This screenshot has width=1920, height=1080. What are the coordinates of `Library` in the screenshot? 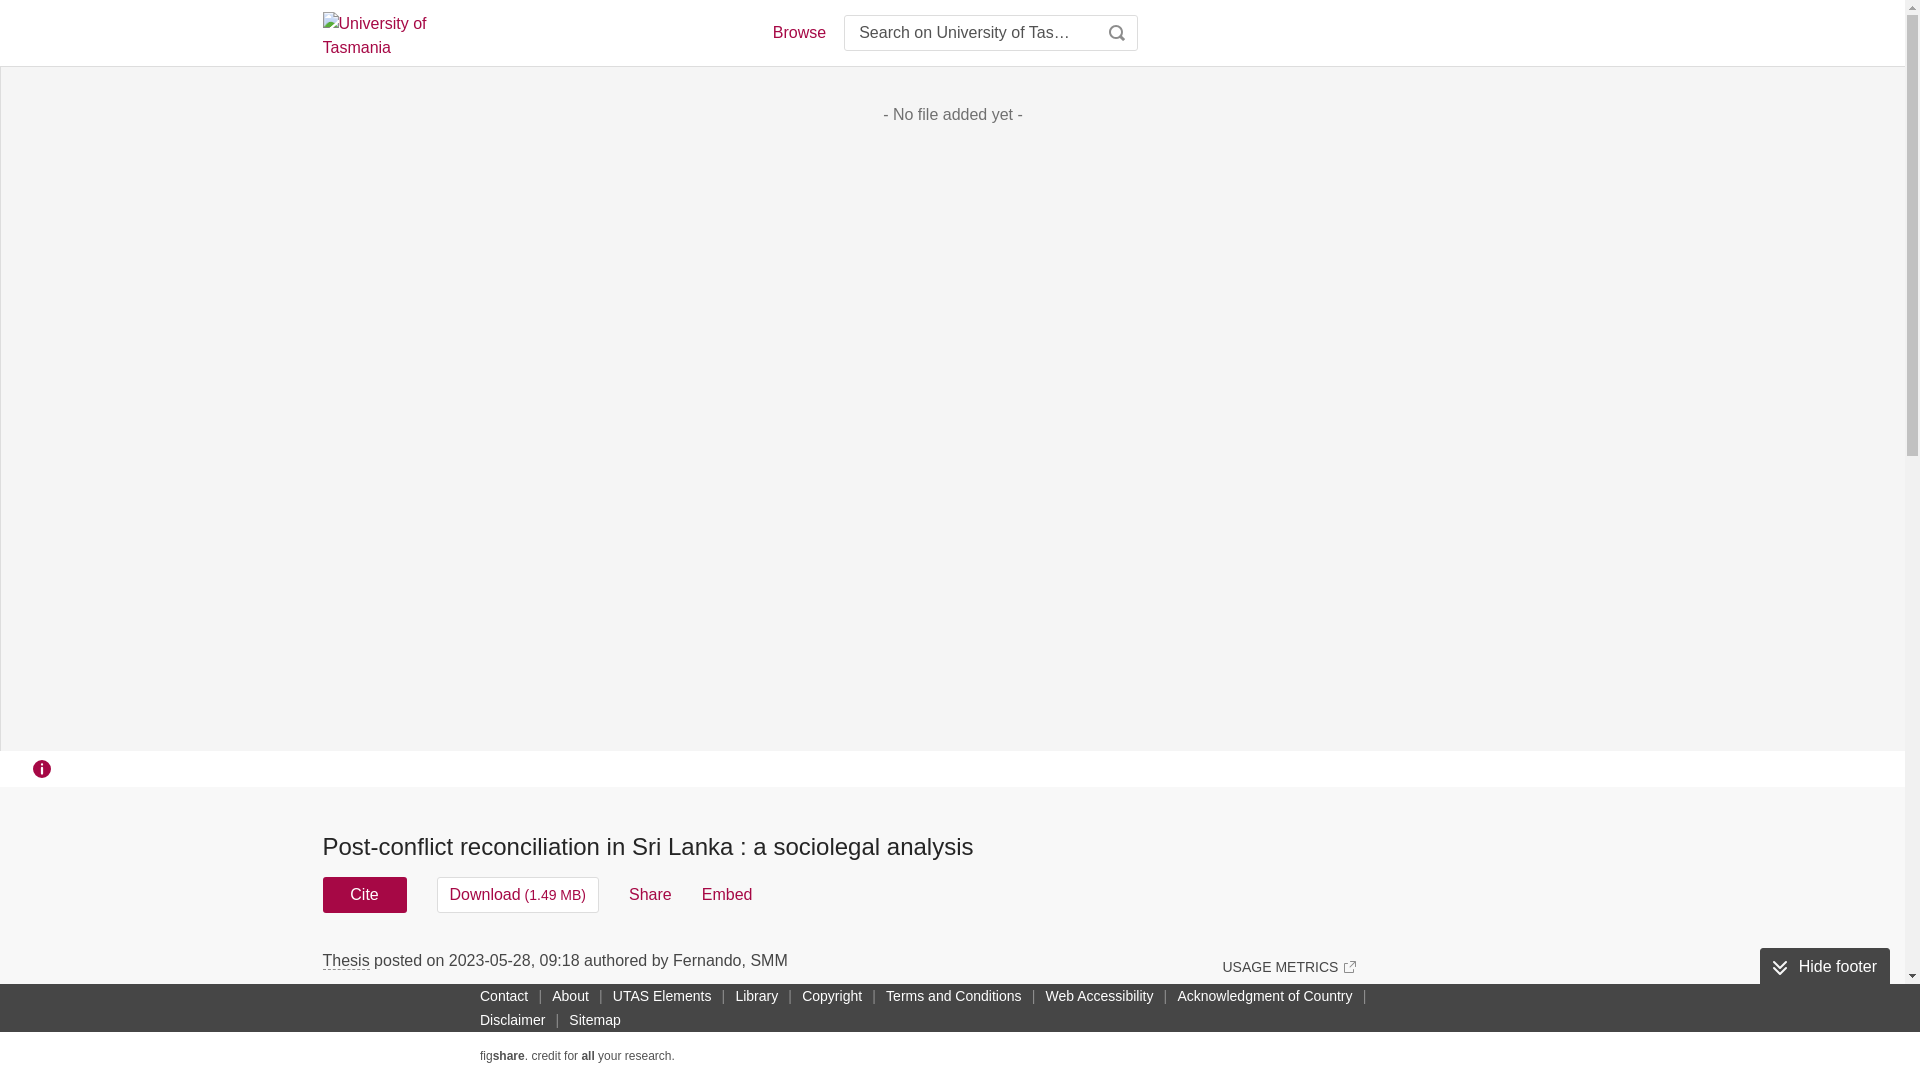 It's located at (756, 995).